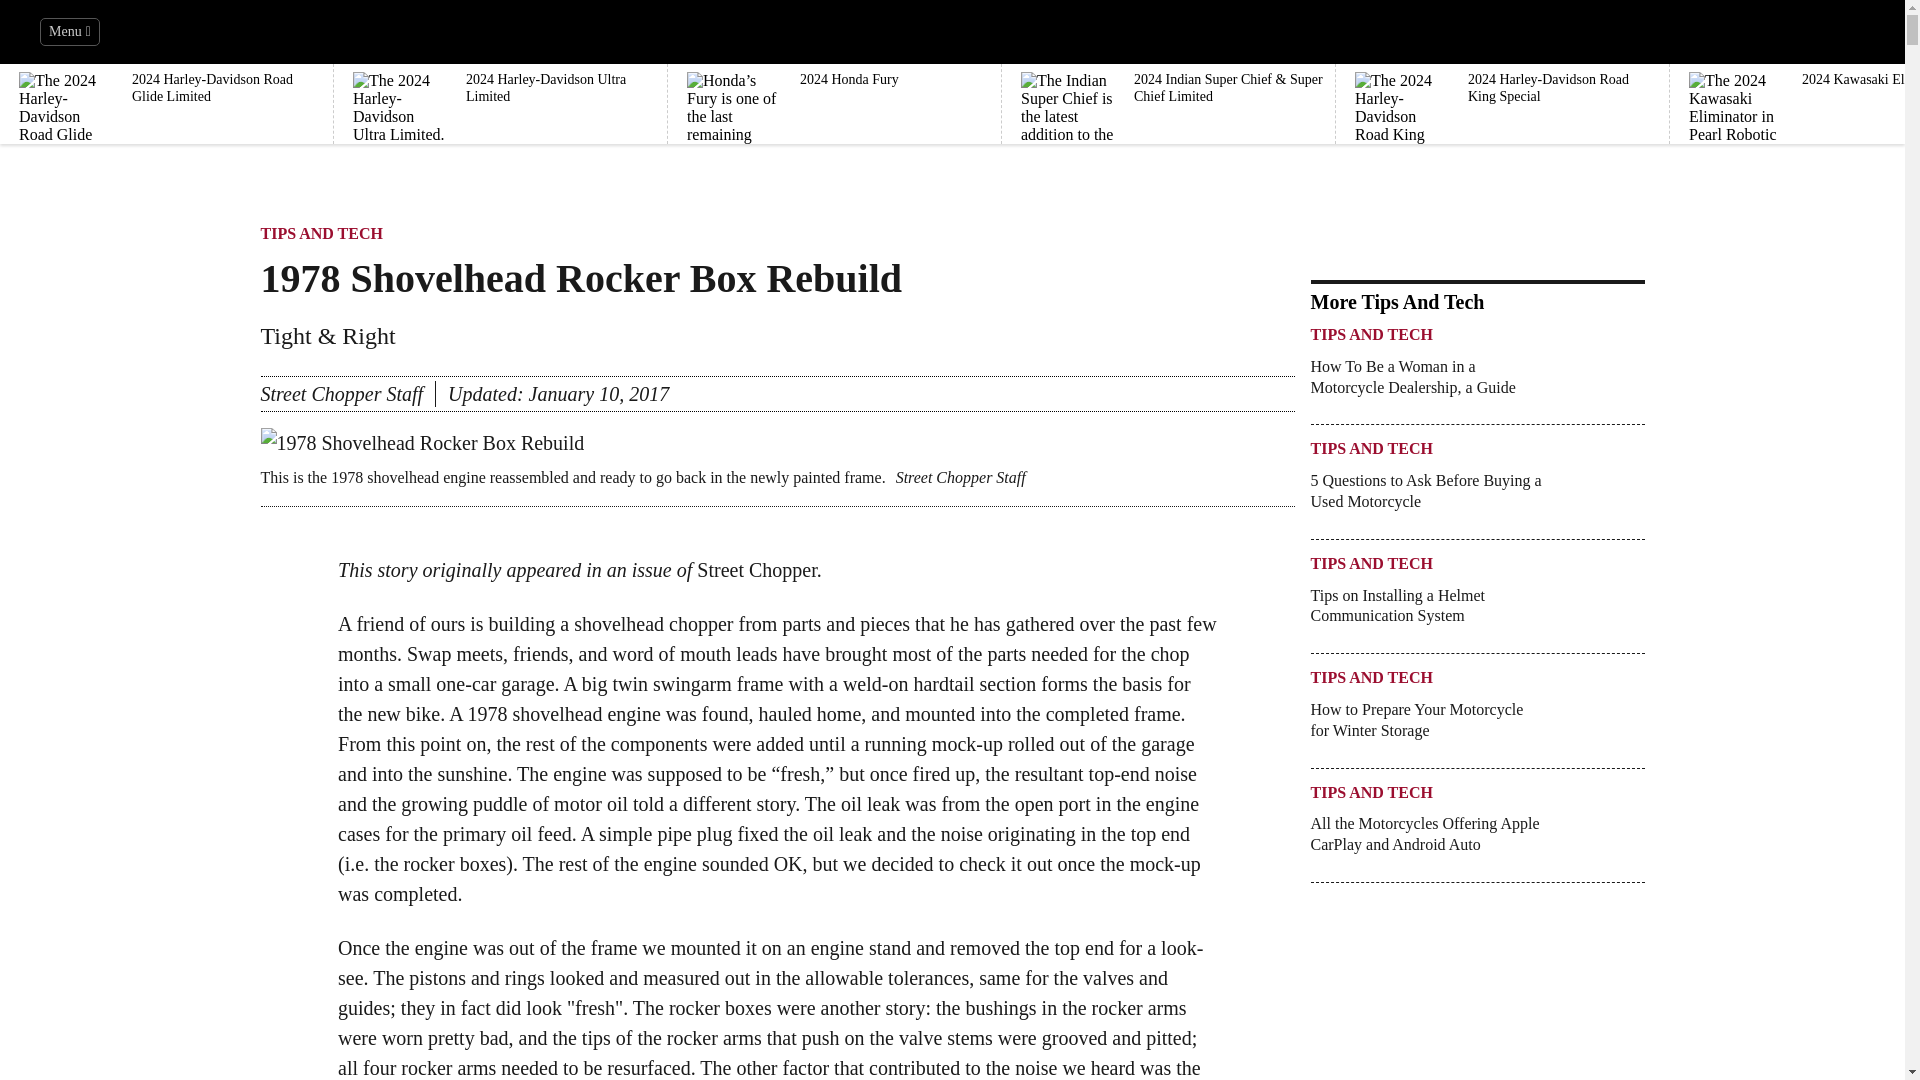 This screenshot has height=1080, width=1920. Describe the element at coordinates (1370, 568) in the screenshot. I see `TIPS AND TECH` at that location.